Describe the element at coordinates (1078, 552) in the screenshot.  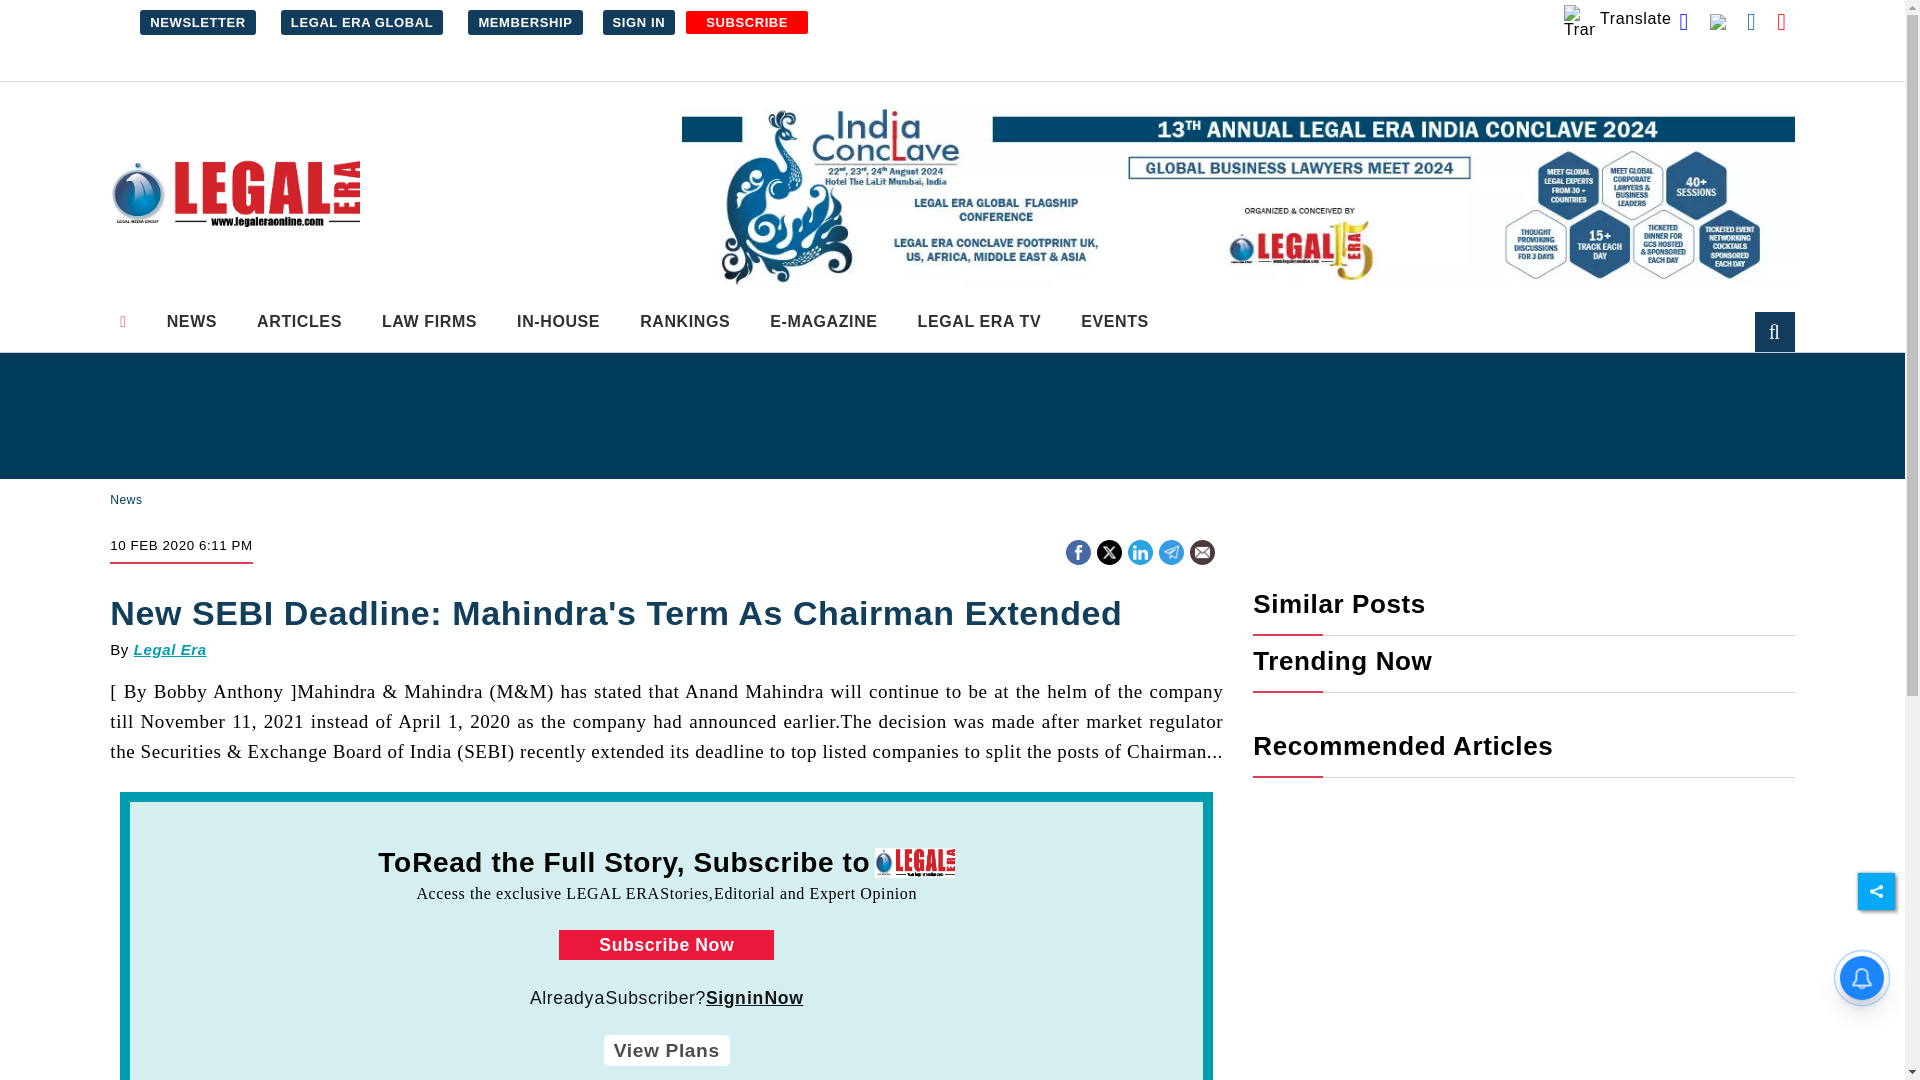
I see `facebook` at that location.